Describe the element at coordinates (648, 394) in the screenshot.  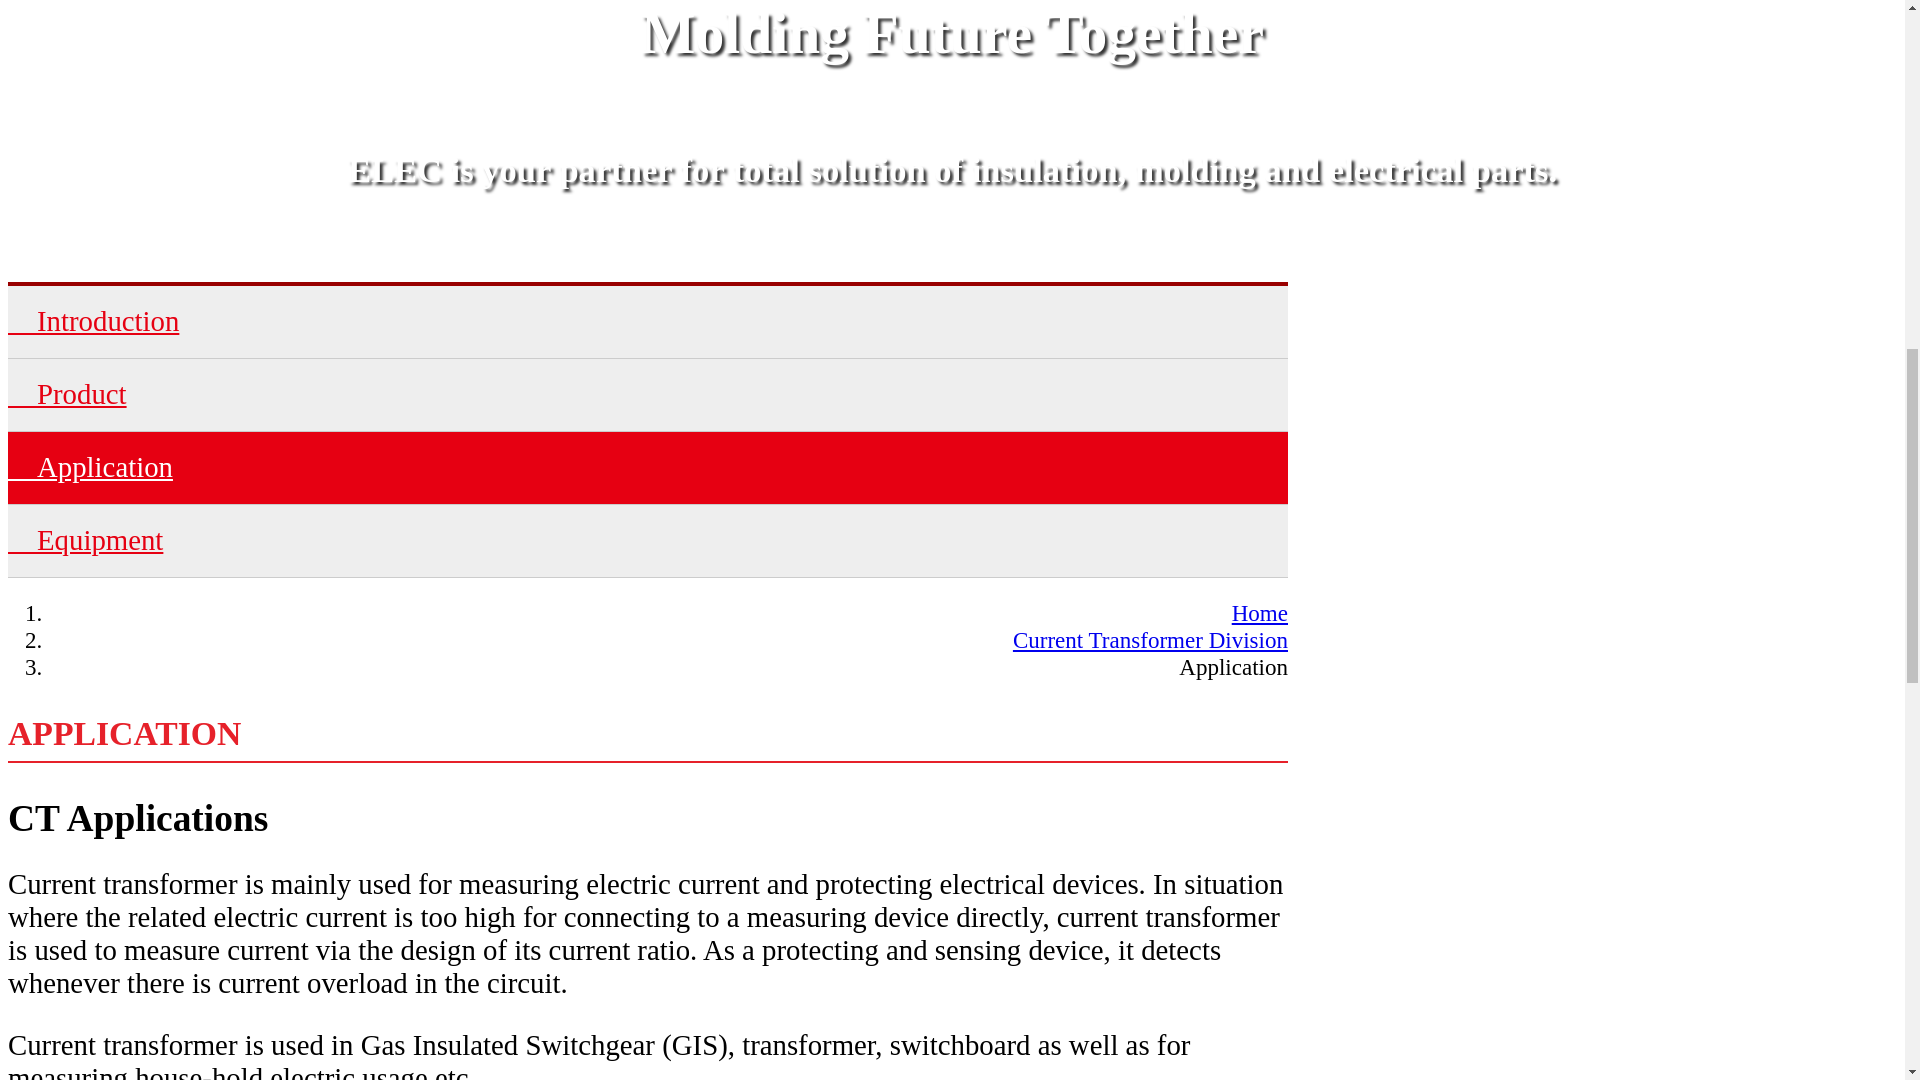
I see `Product` at that location.